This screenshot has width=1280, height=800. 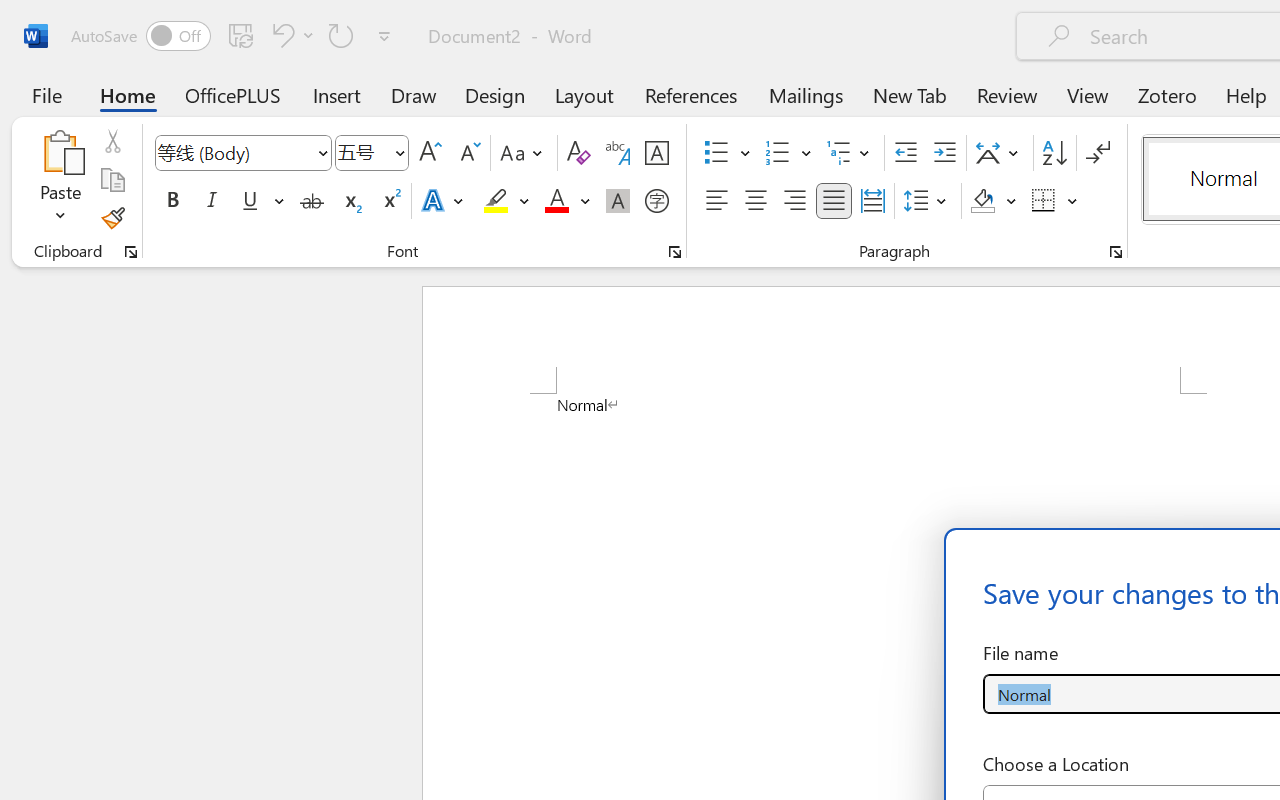 What do you see at coordinates (496, 201) in the screenshot?
I see `Text Highlight Color Yellow` at bounding box center [496, 201].